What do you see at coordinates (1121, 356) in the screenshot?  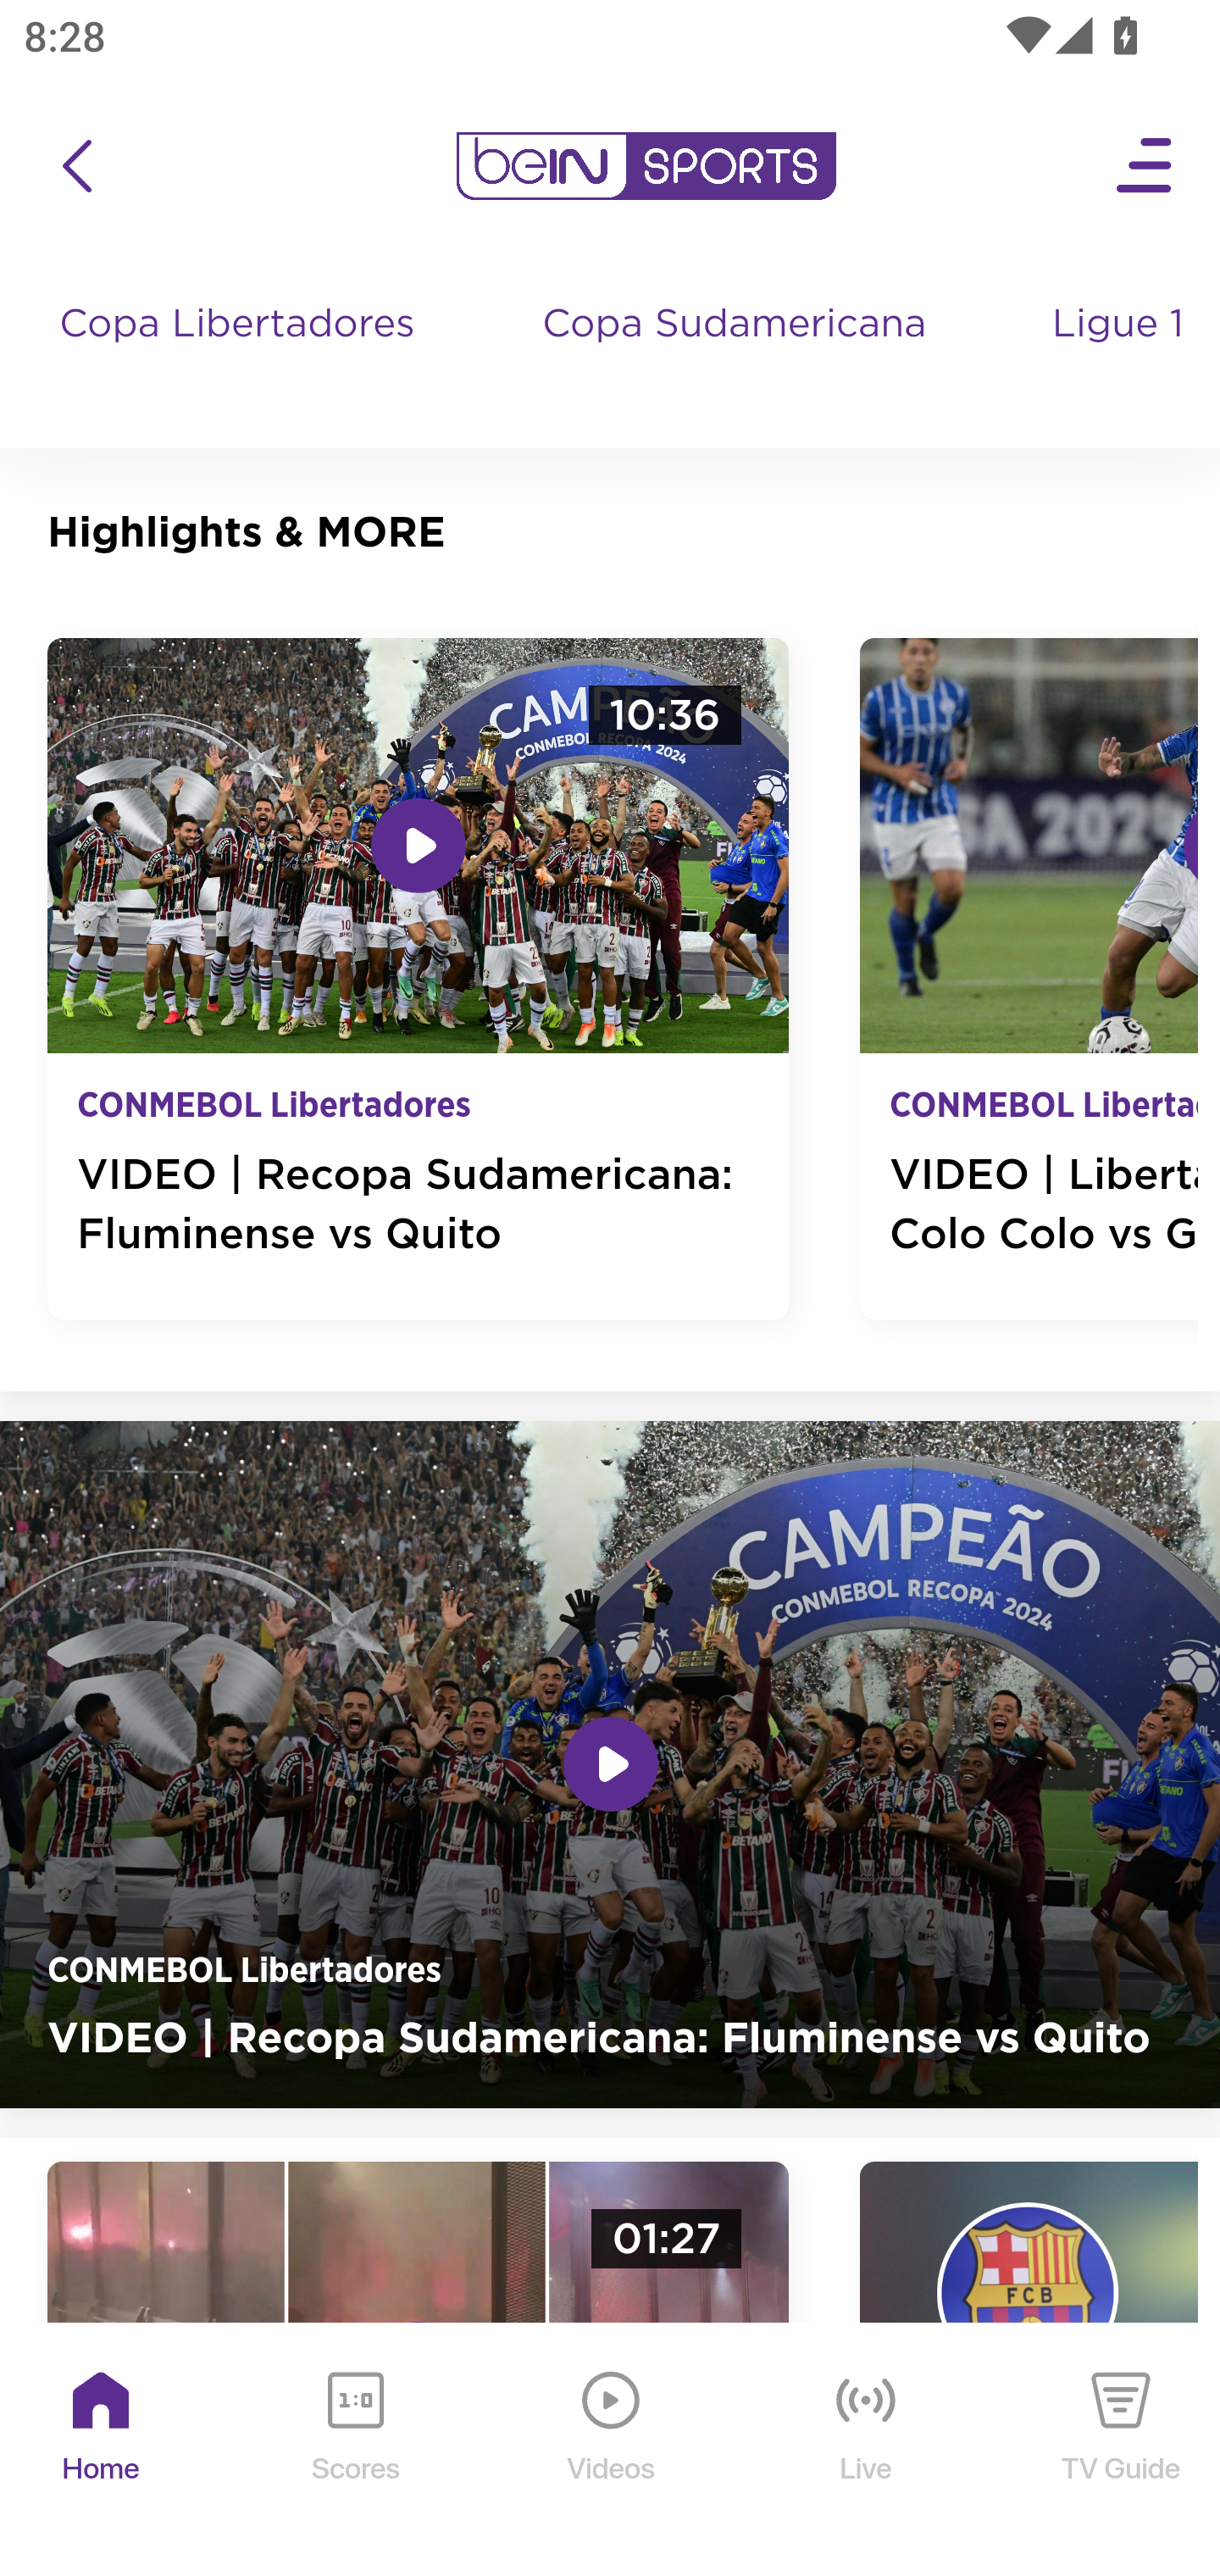 I see `Ligue 1` at bounding box center [1121, 356].